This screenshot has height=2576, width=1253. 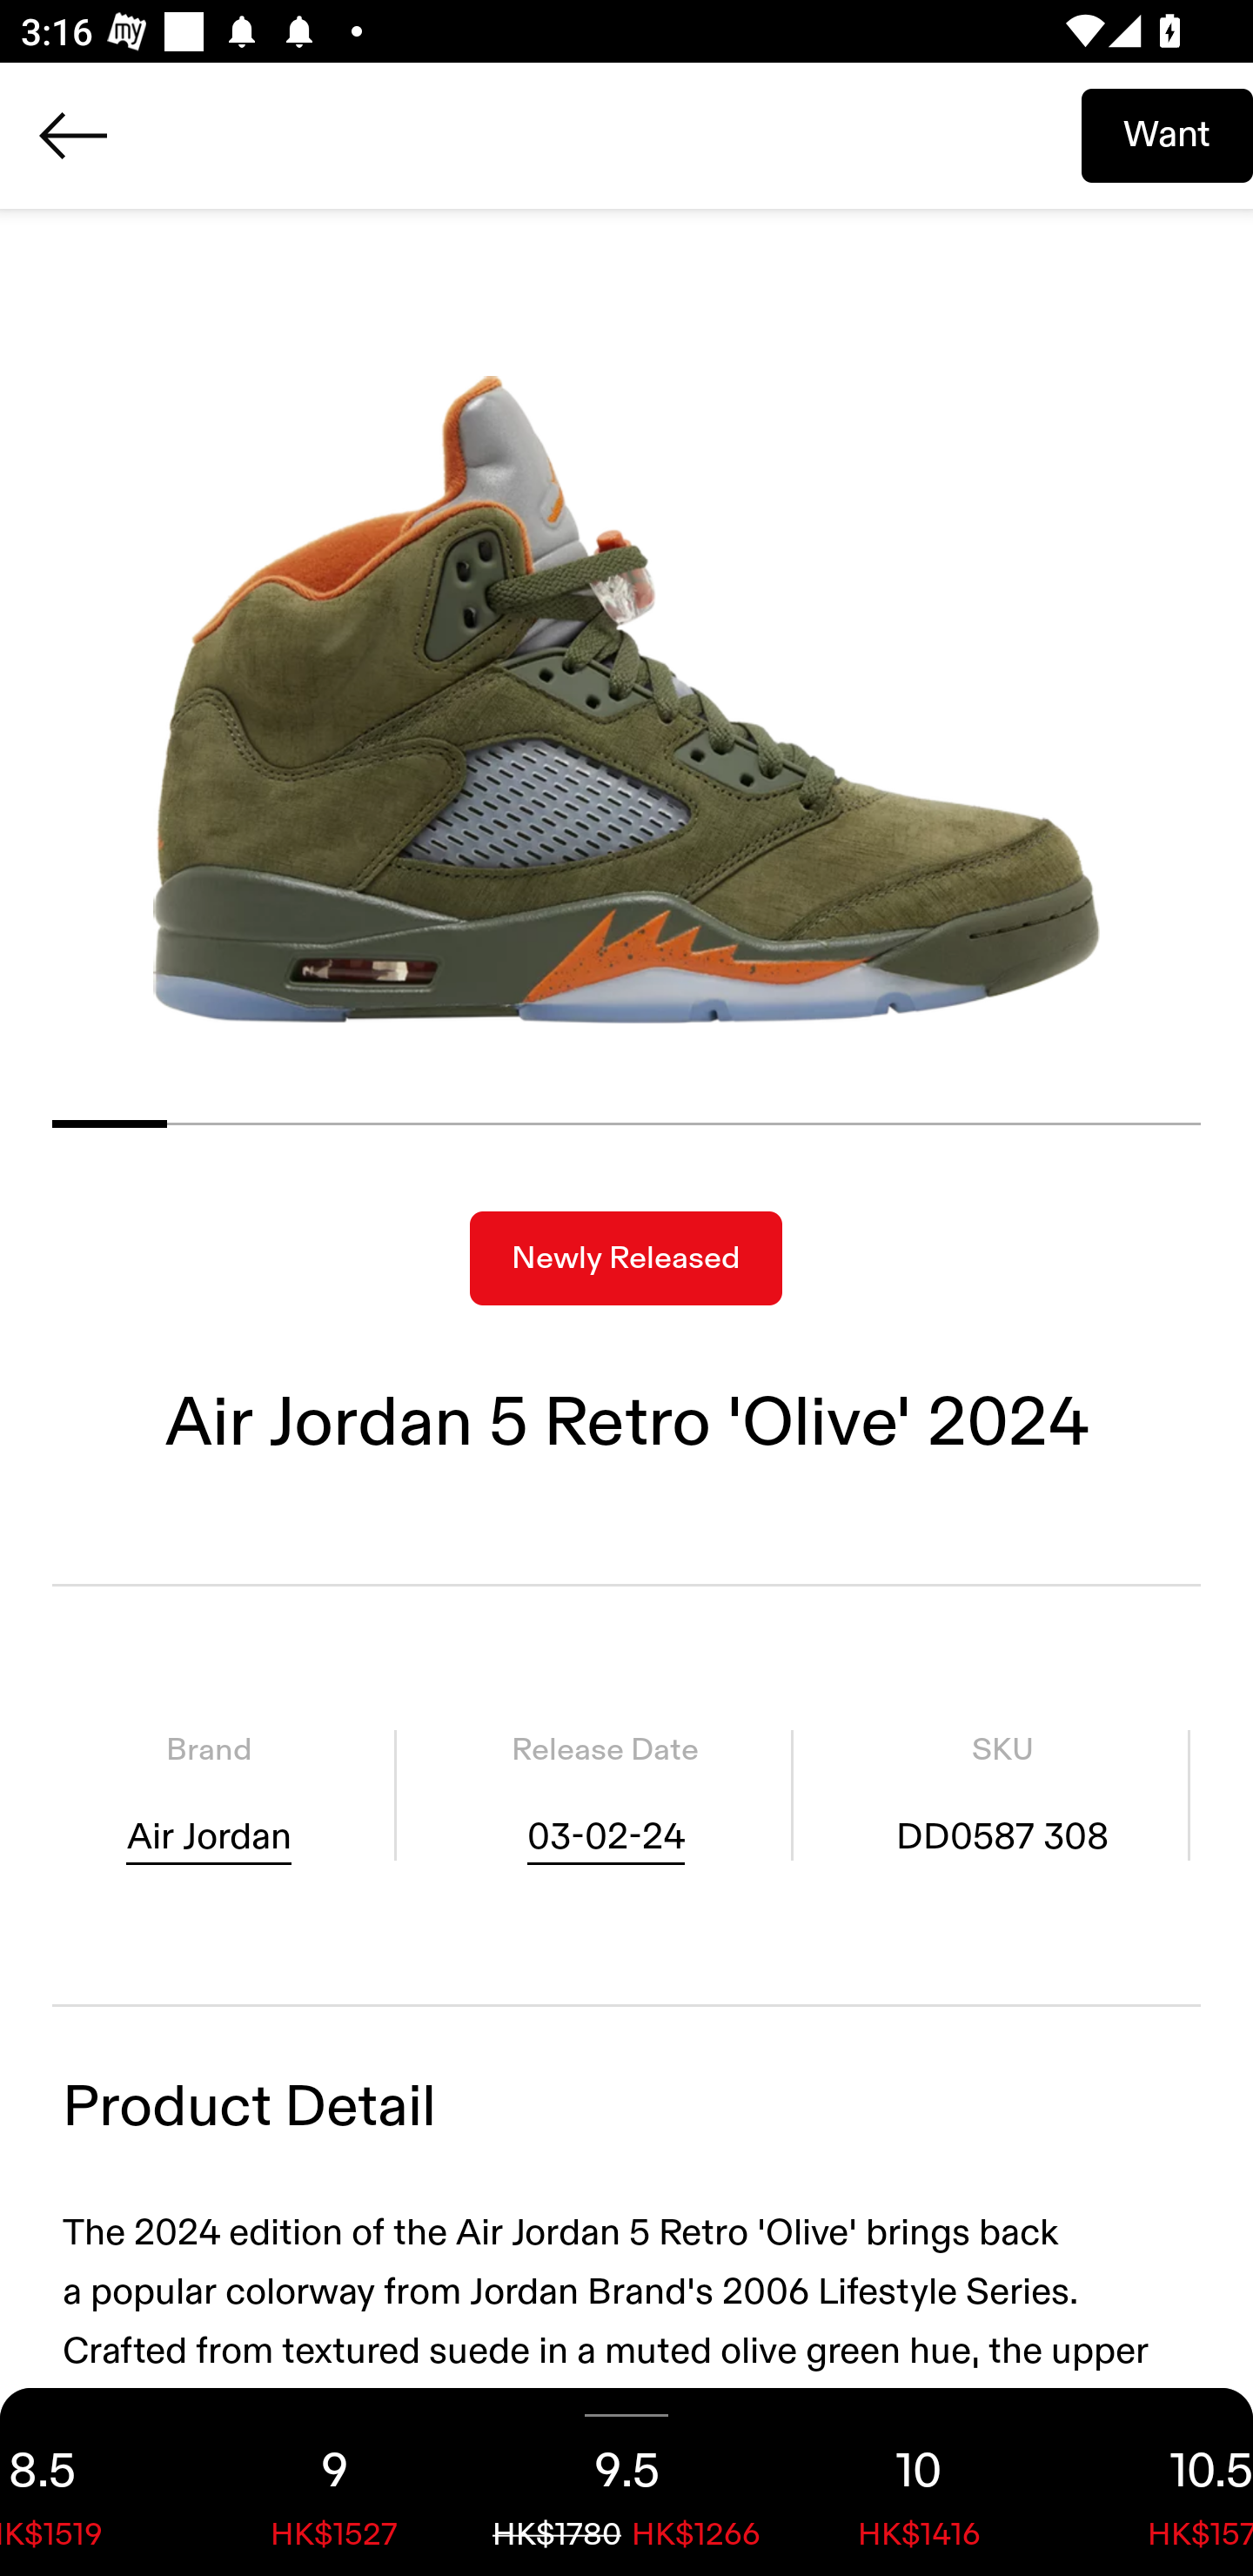 What do you see at coordinates (209, 1795) in the screenshot?
I see `Brand Air Jordan` at bounding box center [209, 1795].